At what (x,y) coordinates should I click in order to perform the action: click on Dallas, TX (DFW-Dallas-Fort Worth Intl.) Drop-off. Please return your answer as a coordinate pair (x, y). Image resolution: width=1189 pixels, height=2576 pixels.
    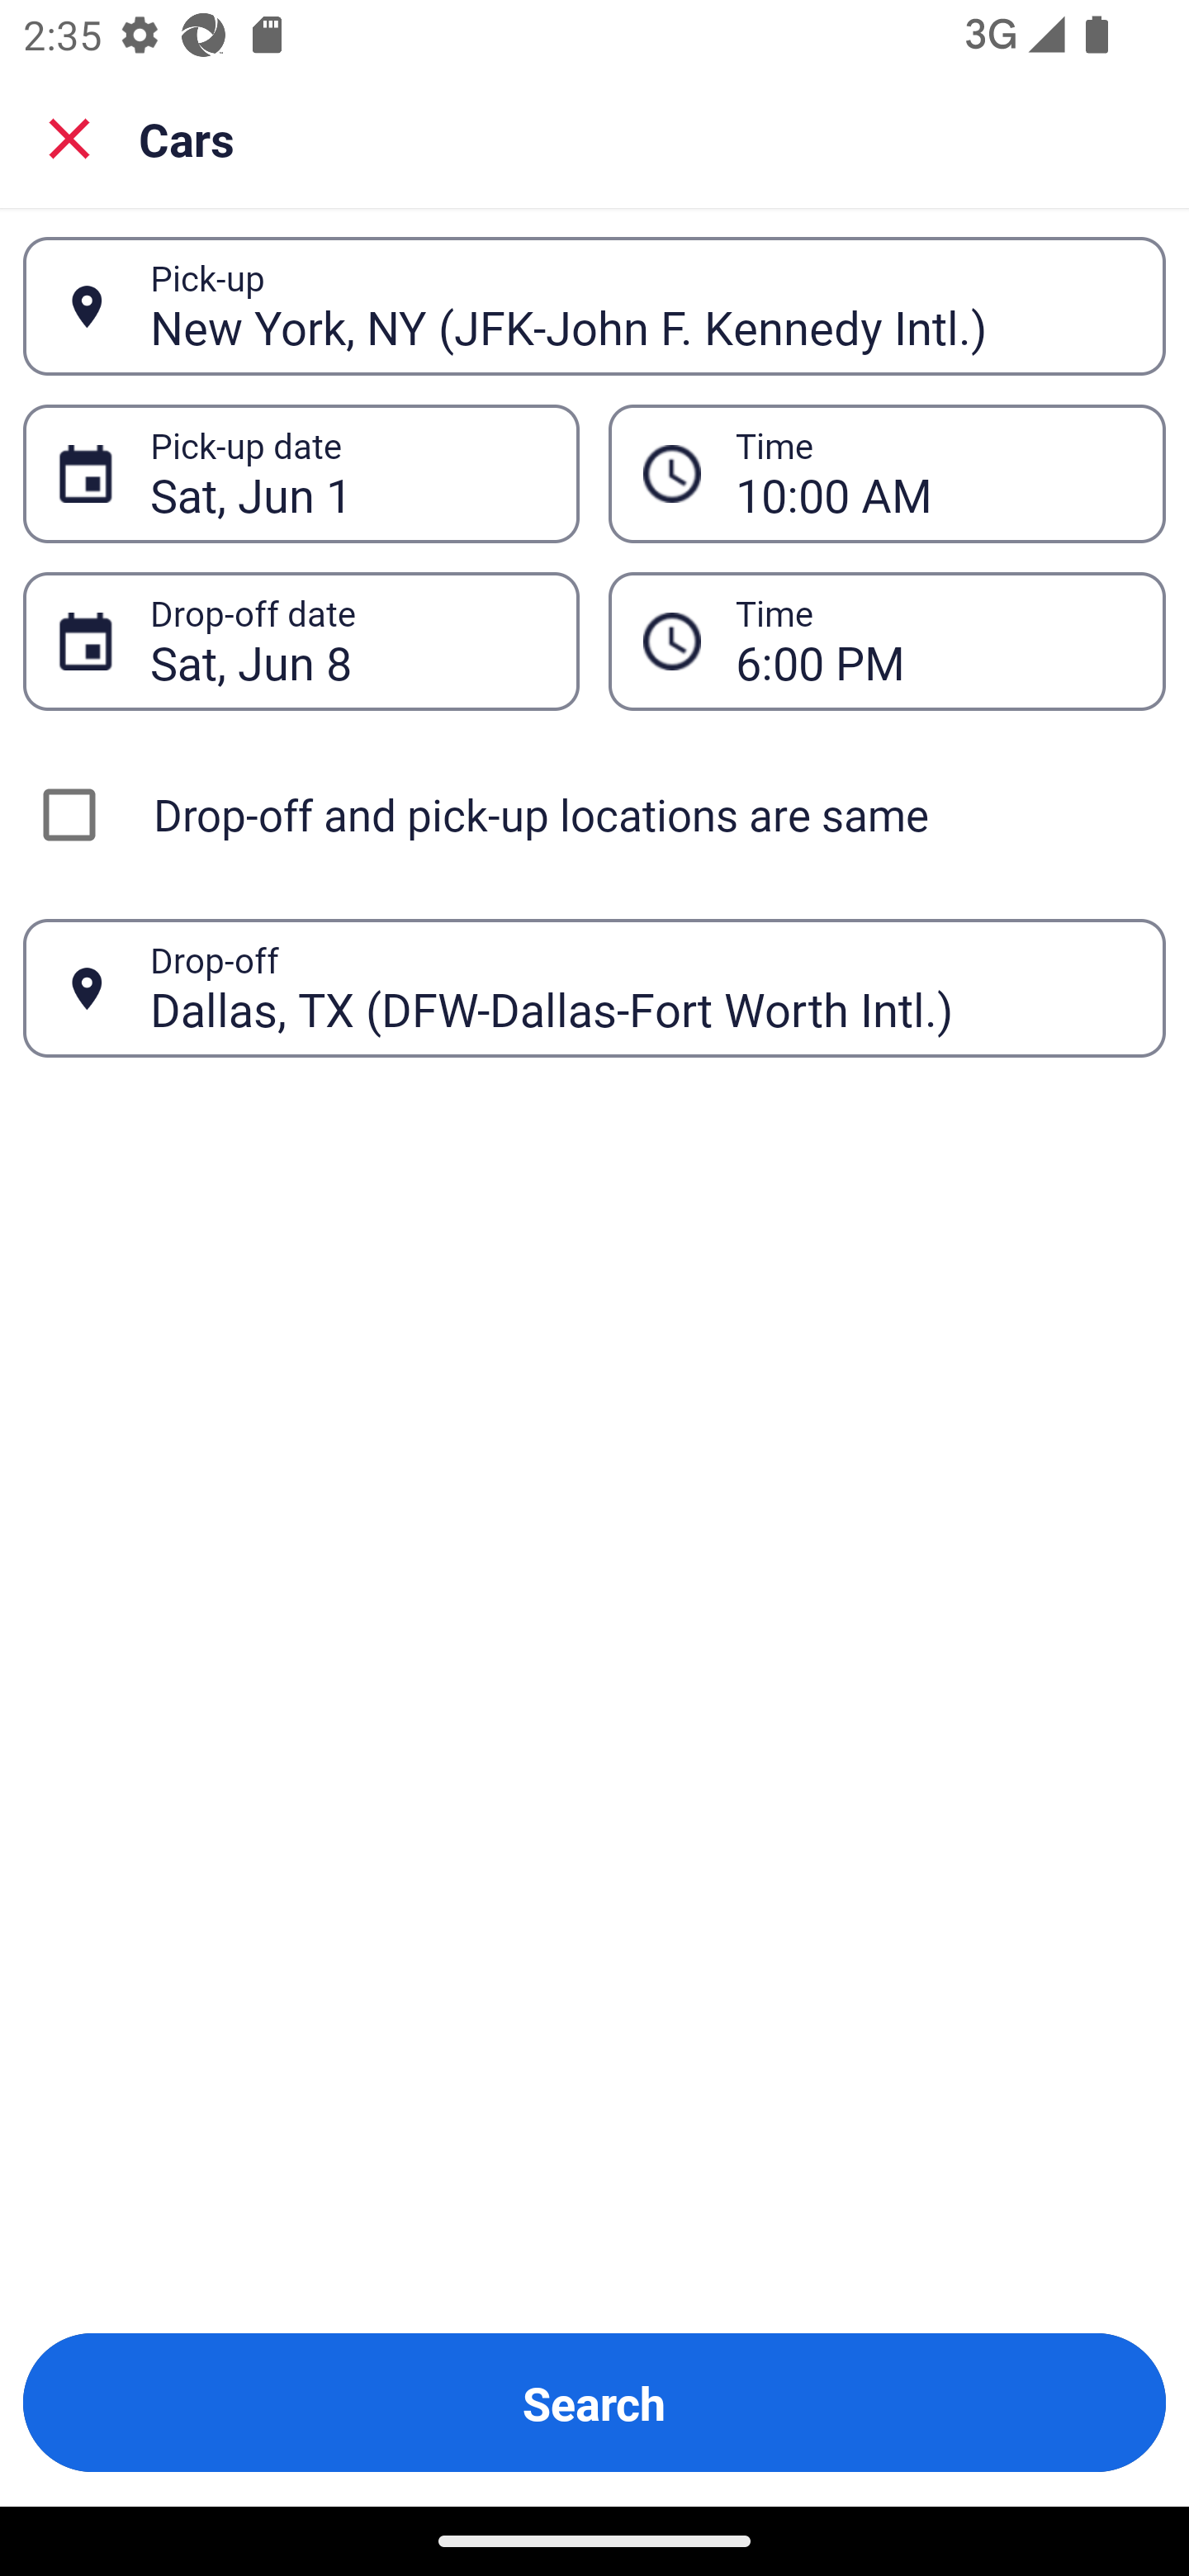
    Looking at the image, I should click on (594, 989).